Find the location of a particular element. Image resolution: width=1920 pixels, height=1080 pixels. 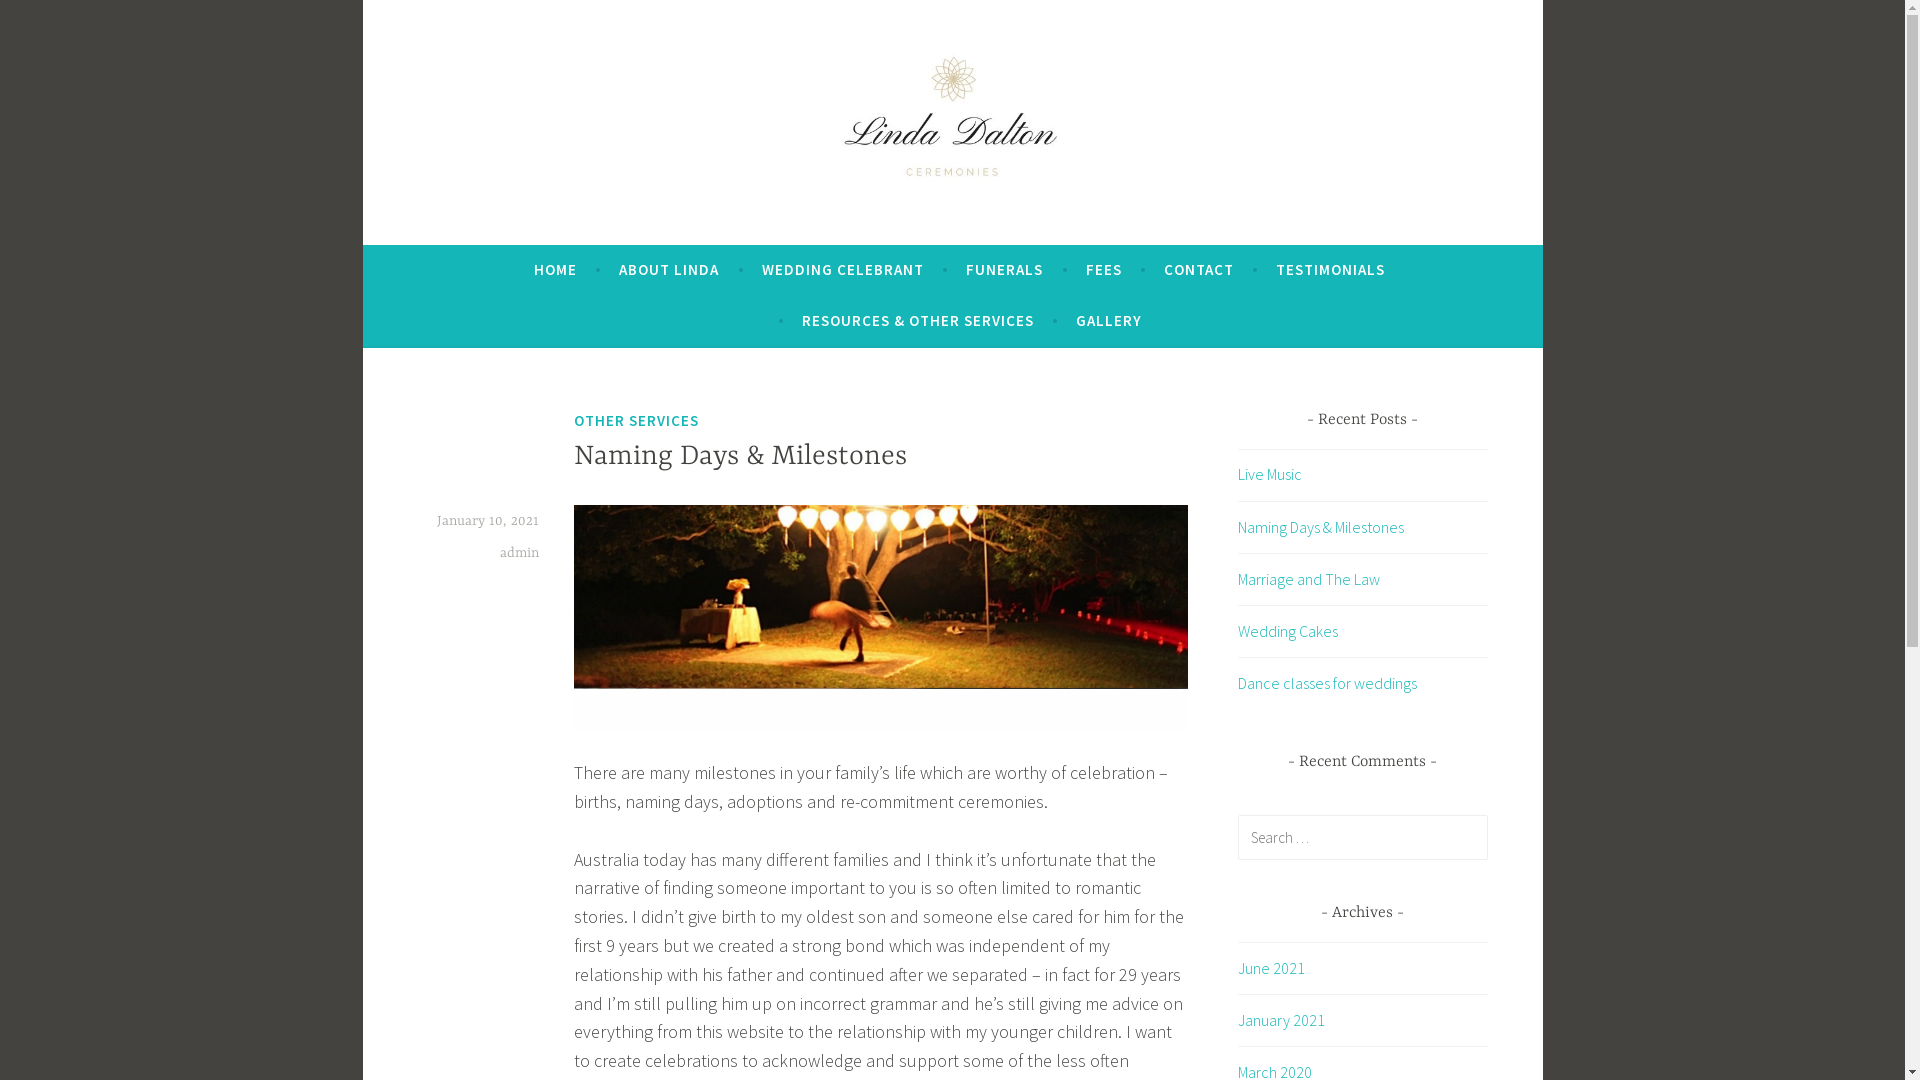

ABOUT LINDA is located at coordinates (669, 270).